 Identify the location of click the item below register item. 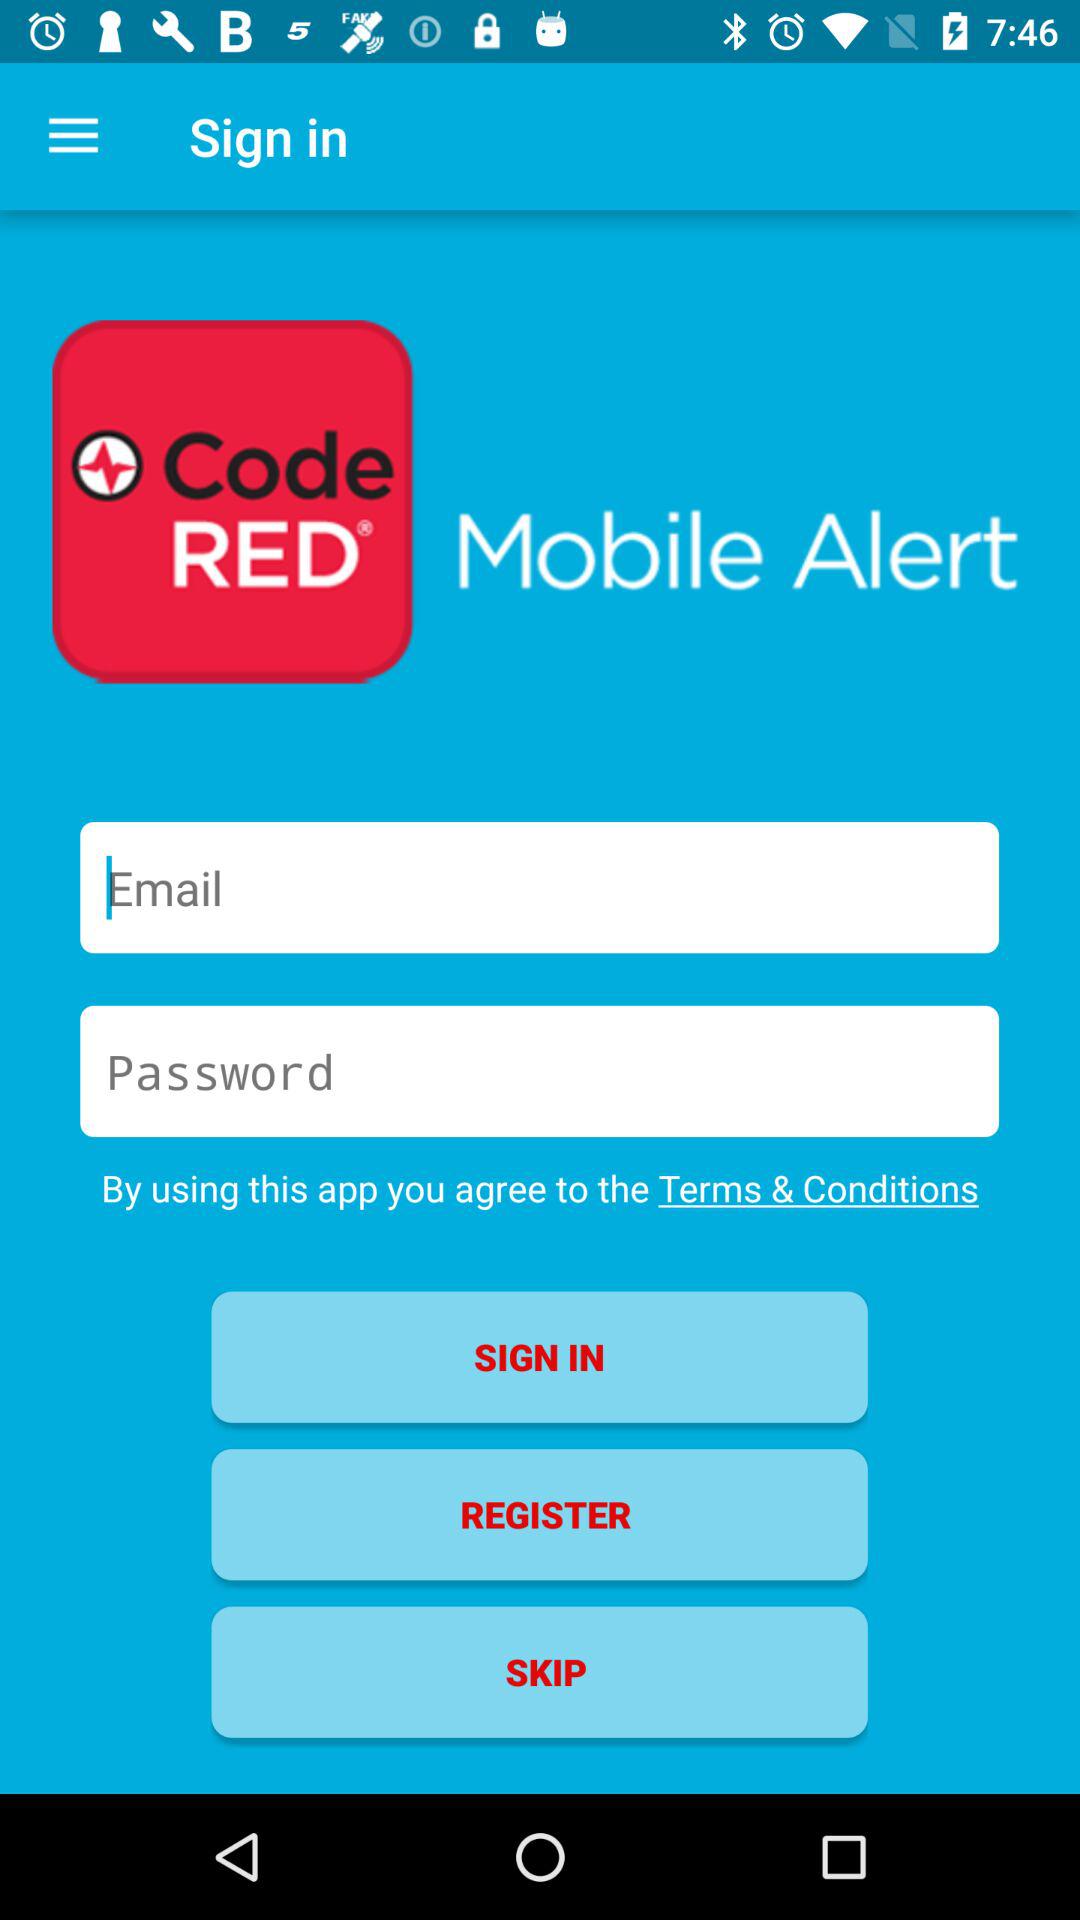
(539, 1672).